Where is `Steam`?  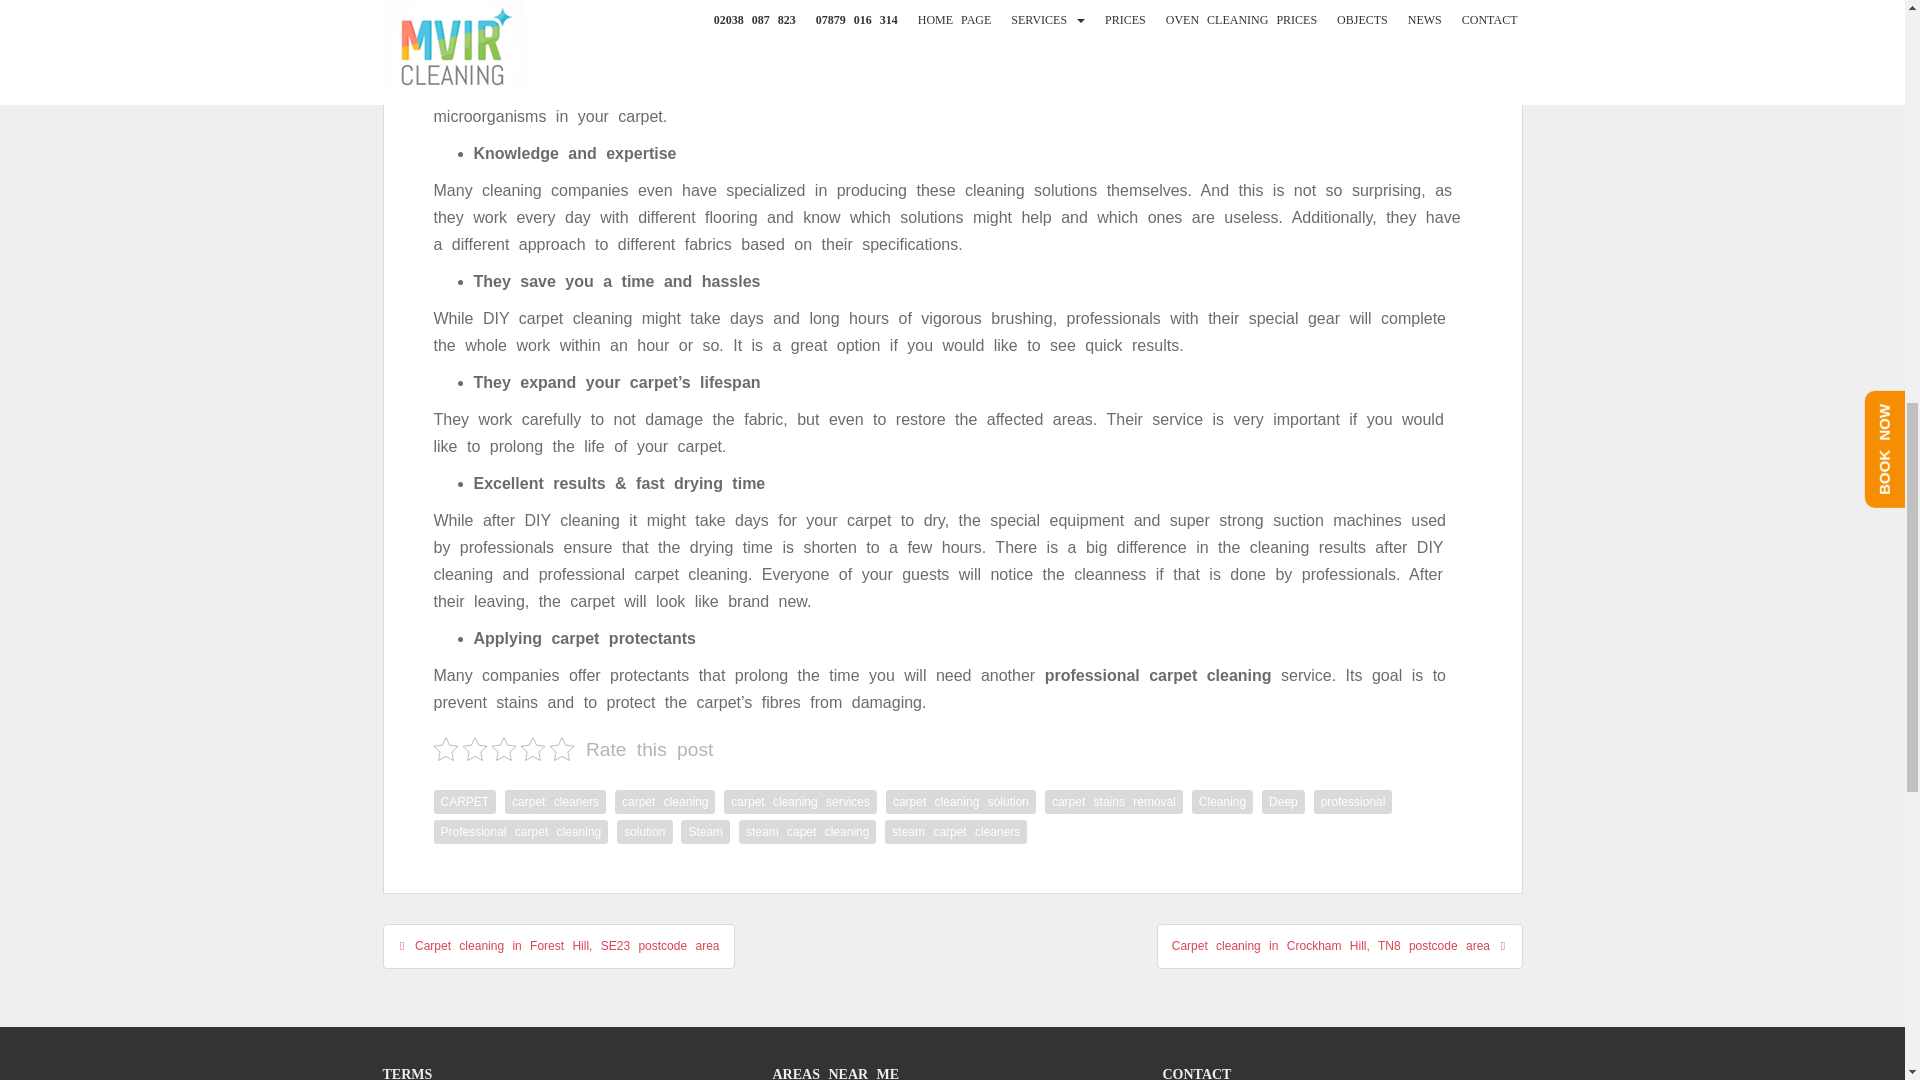
Steam is located at coordinates (705, 831).